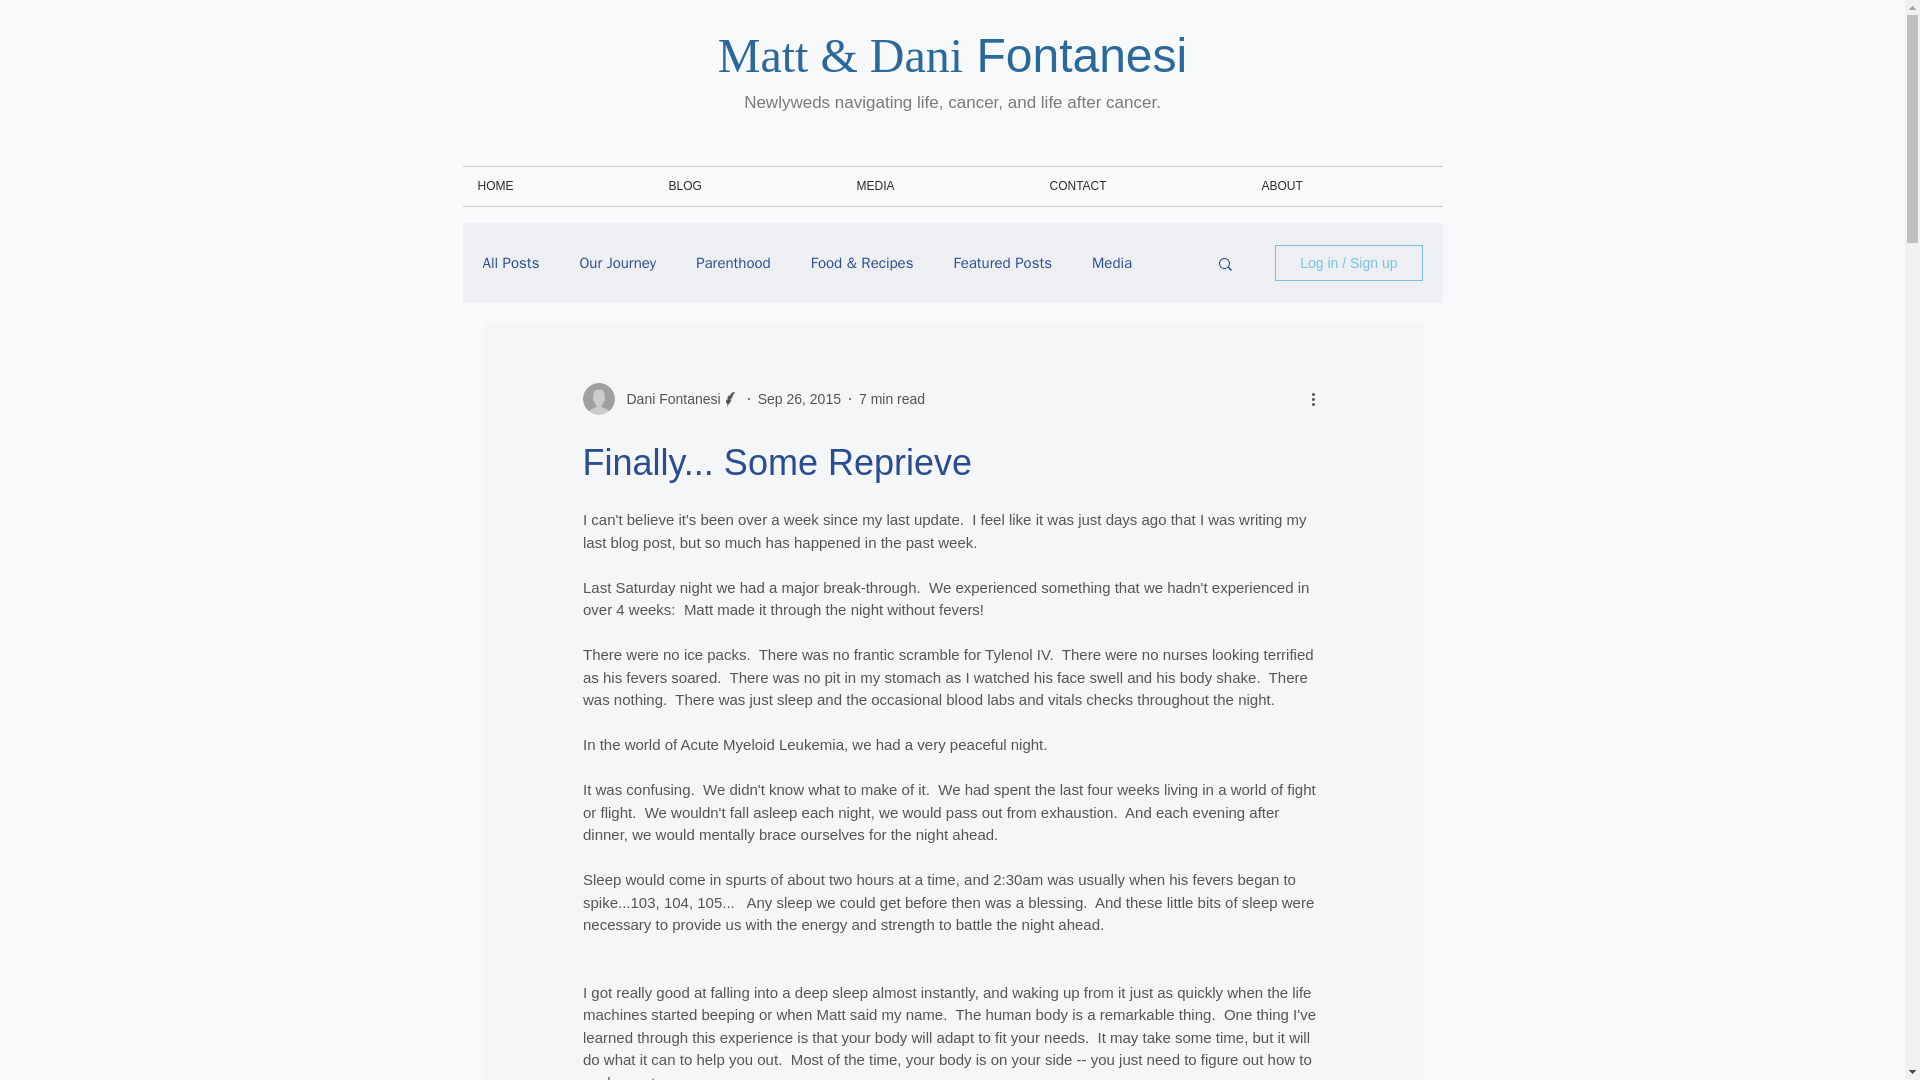 This screenshot has width=1920, height=1080. I want to click on HOME, so click(557, 186).